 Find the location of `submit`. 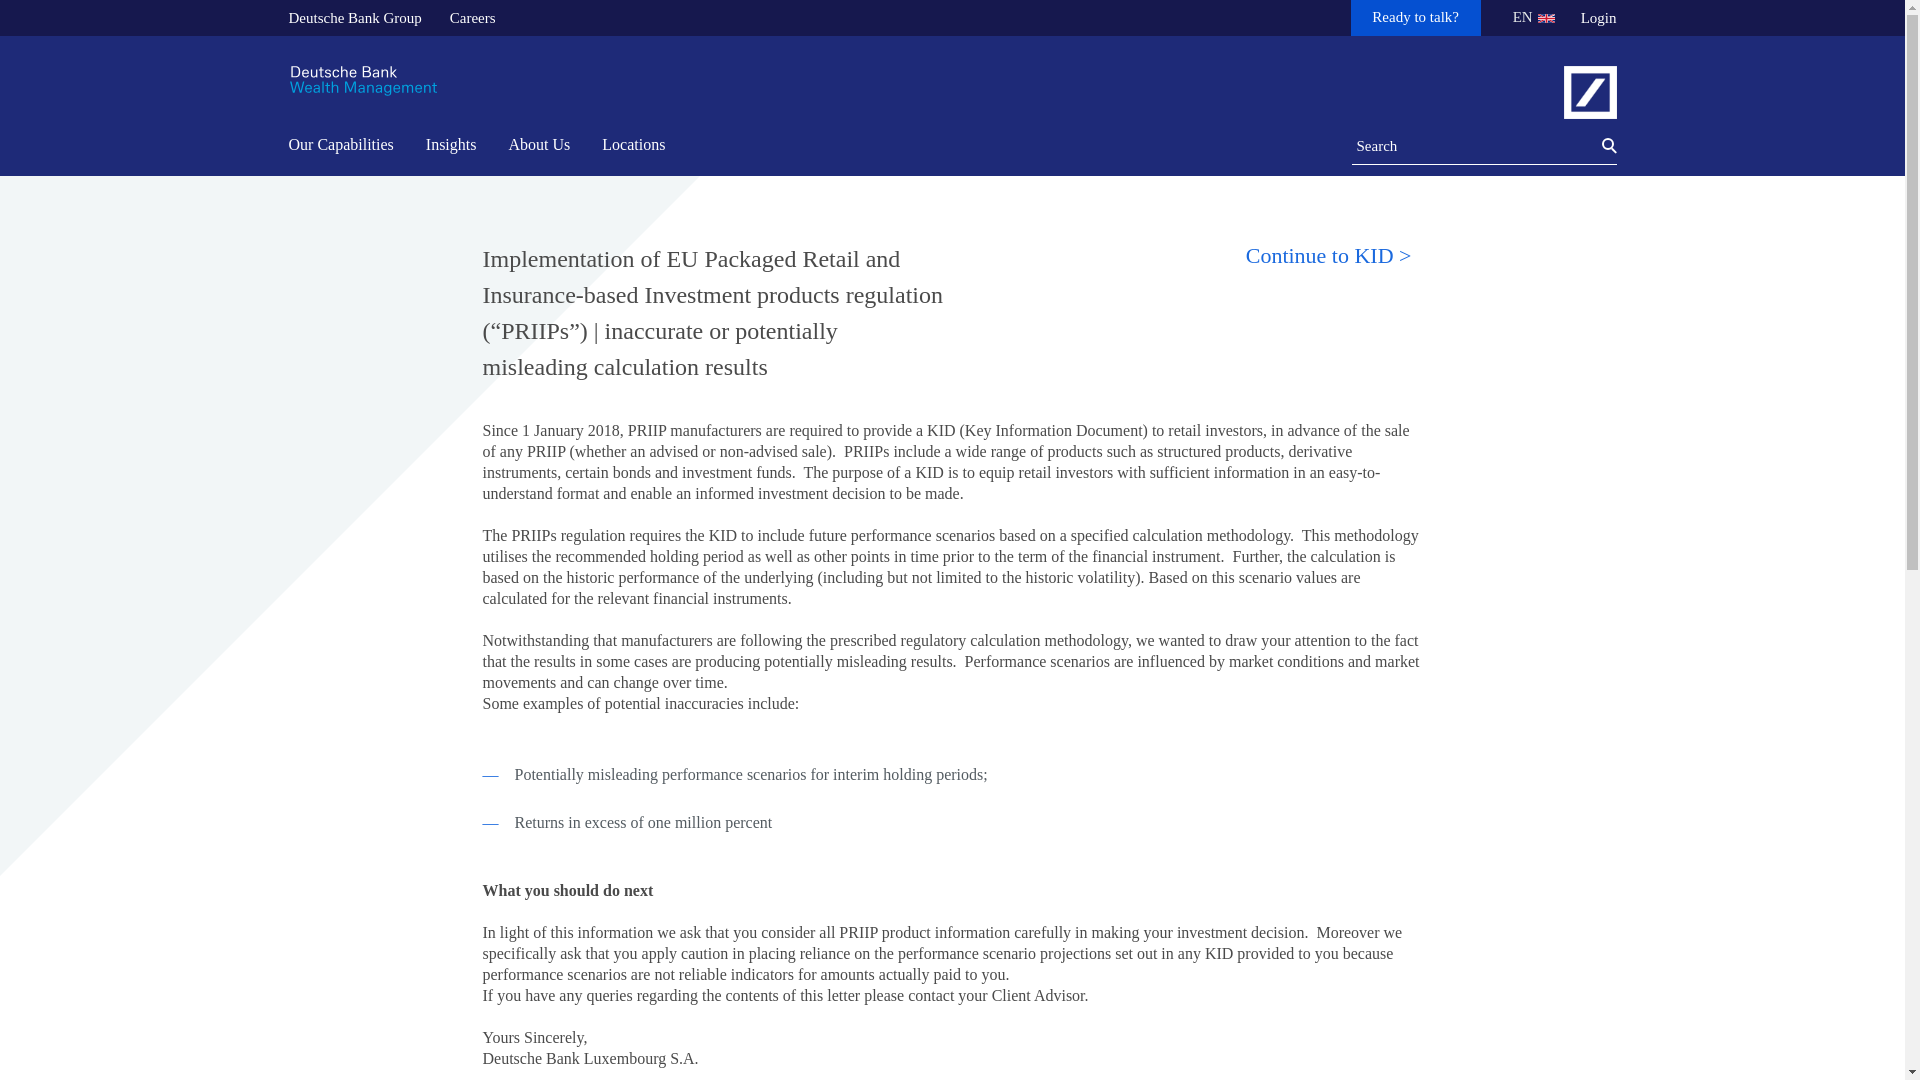

submit is located at coordinates (1598, 146).